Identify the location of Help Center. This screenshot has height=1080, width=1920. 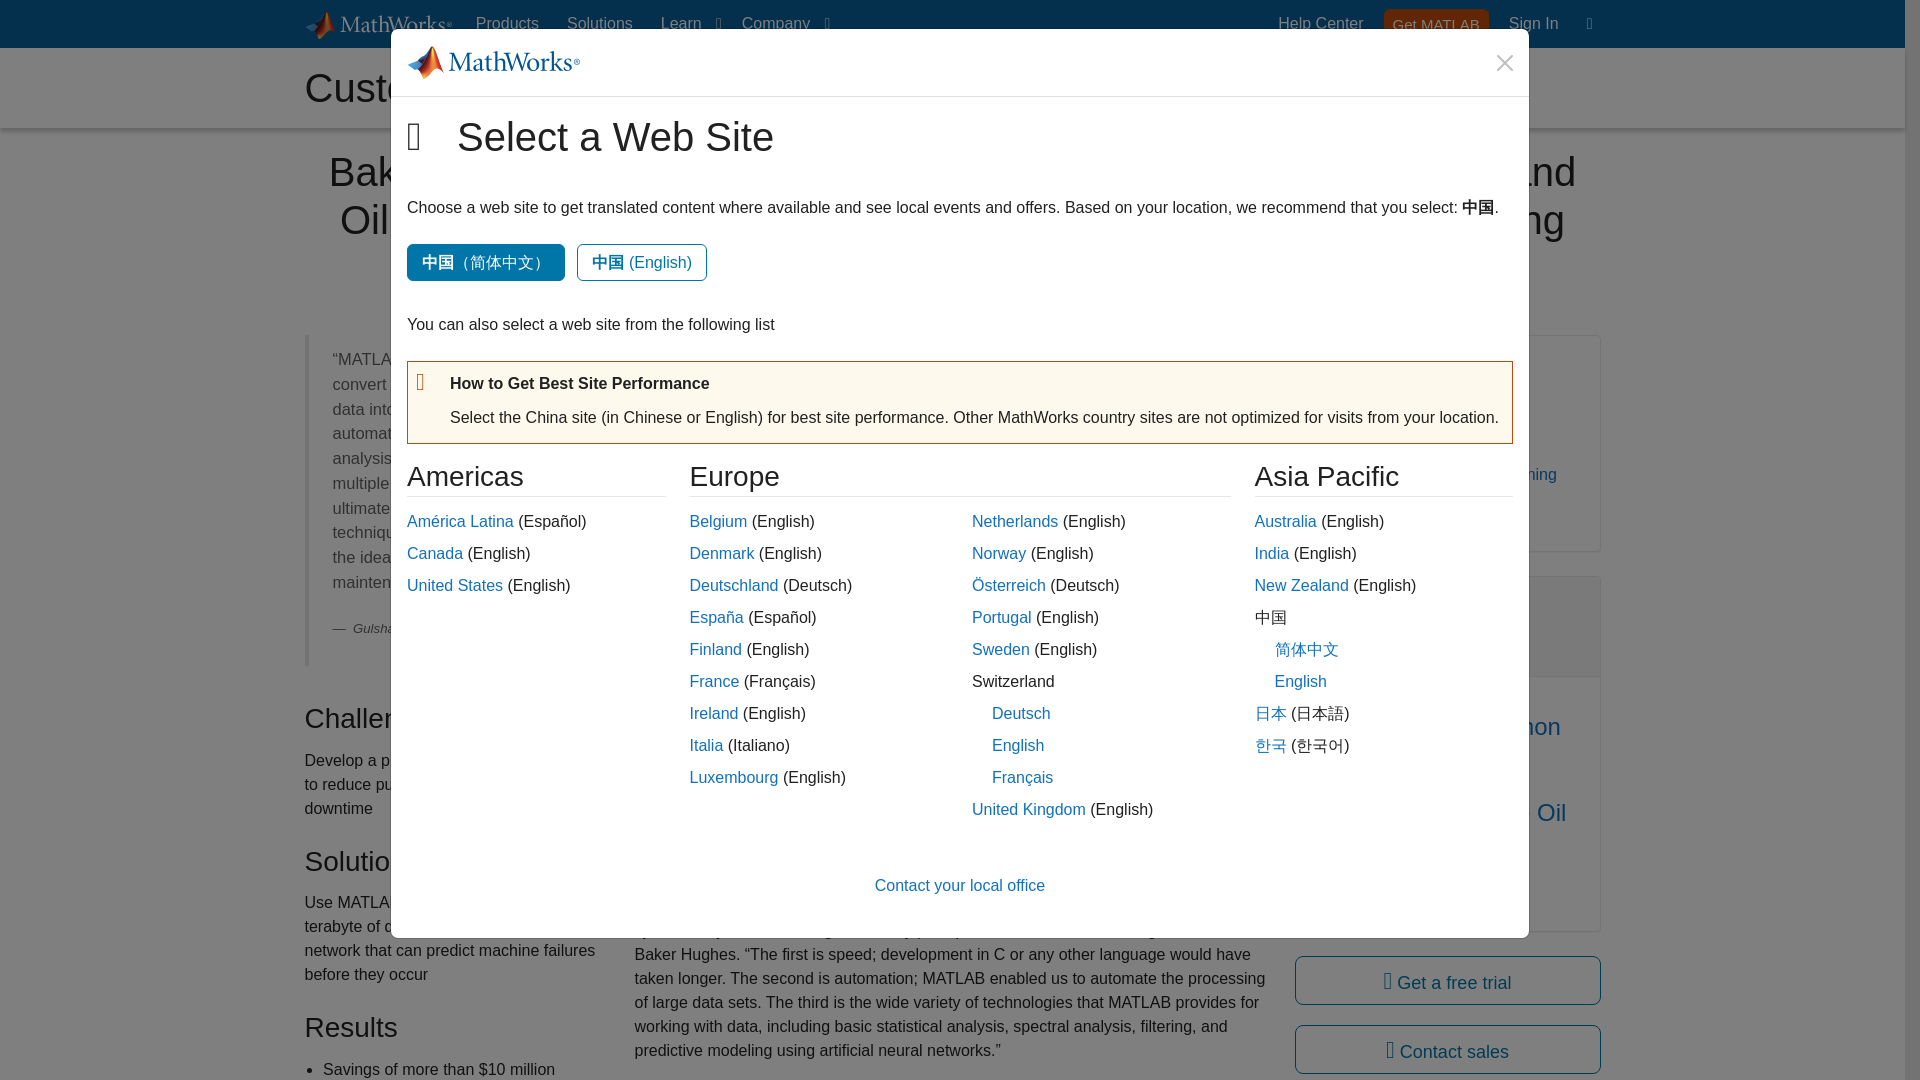
(1320, 24).